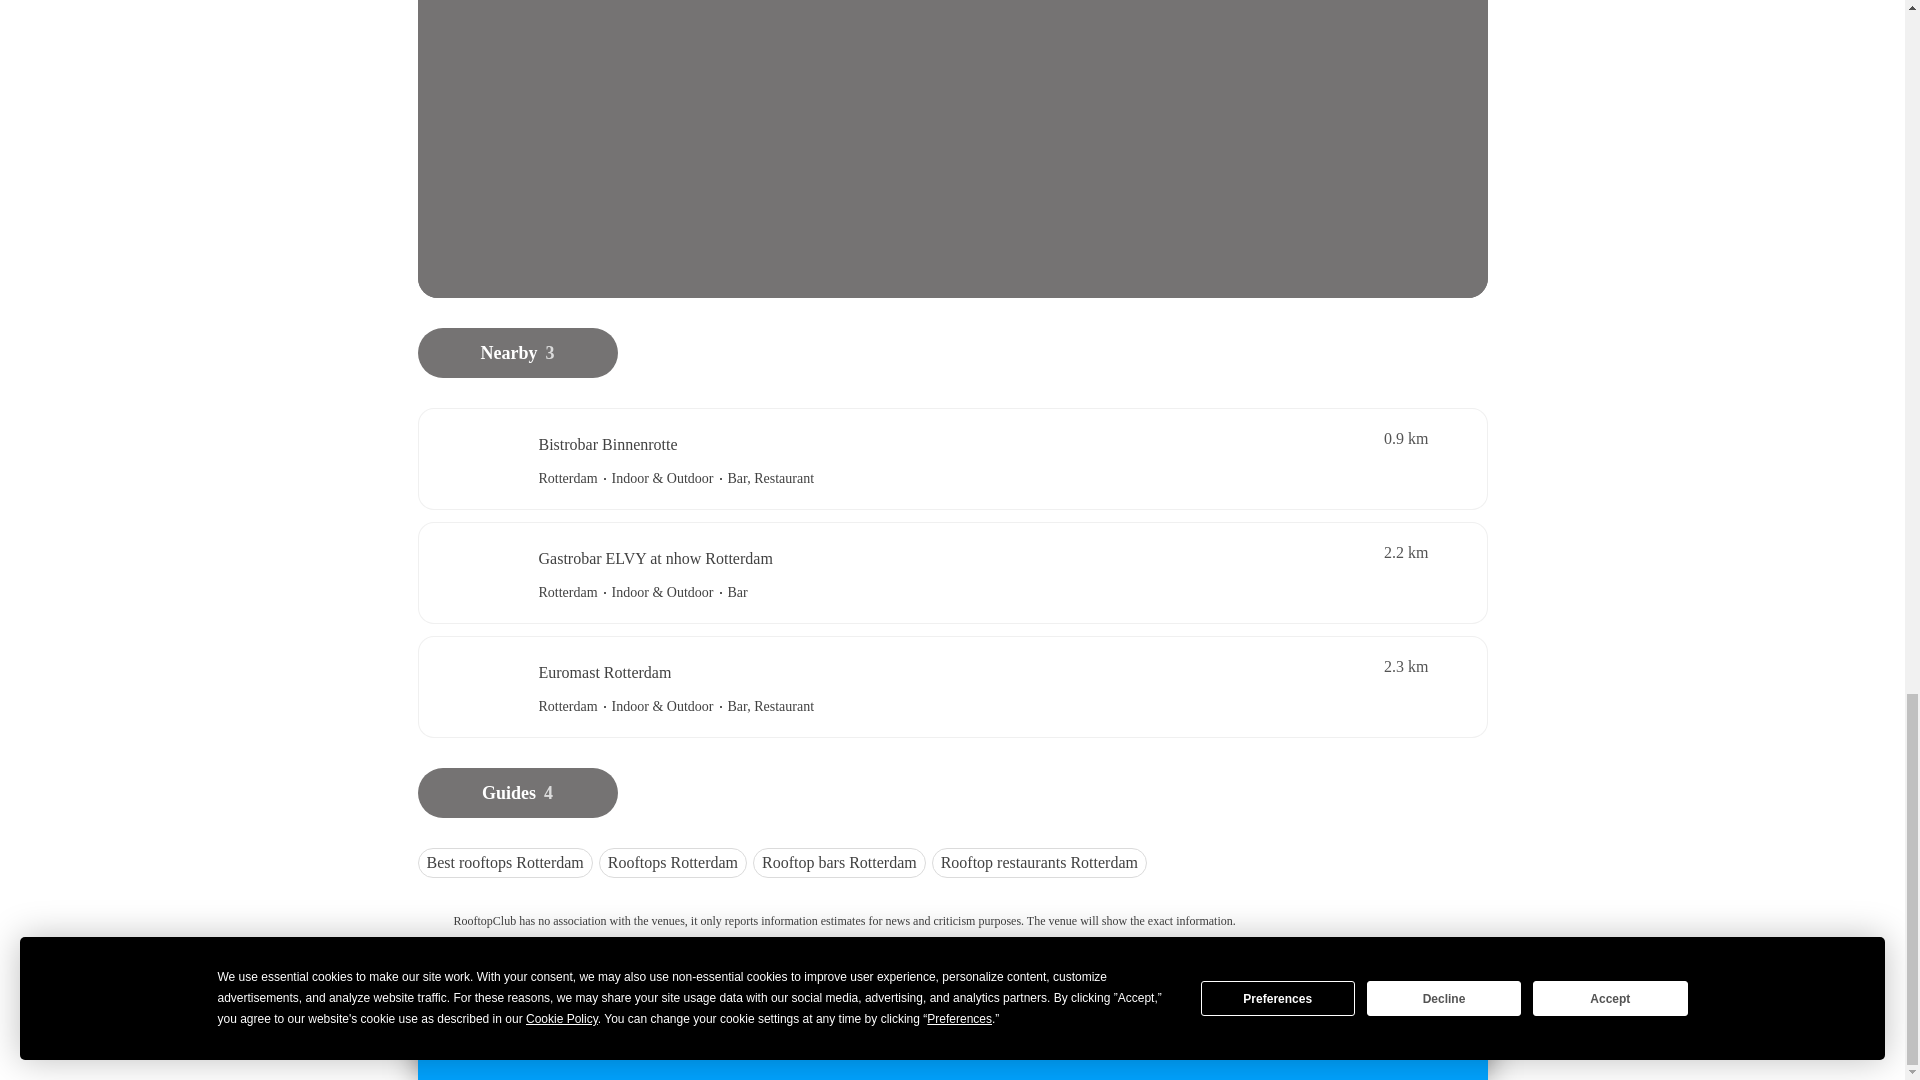 The width and height of the screenshot is (1920, 1080). Describe the element at coordinates (842, 870) in the screenshot. I see `Rooftop bars Rotterdam` at that location.